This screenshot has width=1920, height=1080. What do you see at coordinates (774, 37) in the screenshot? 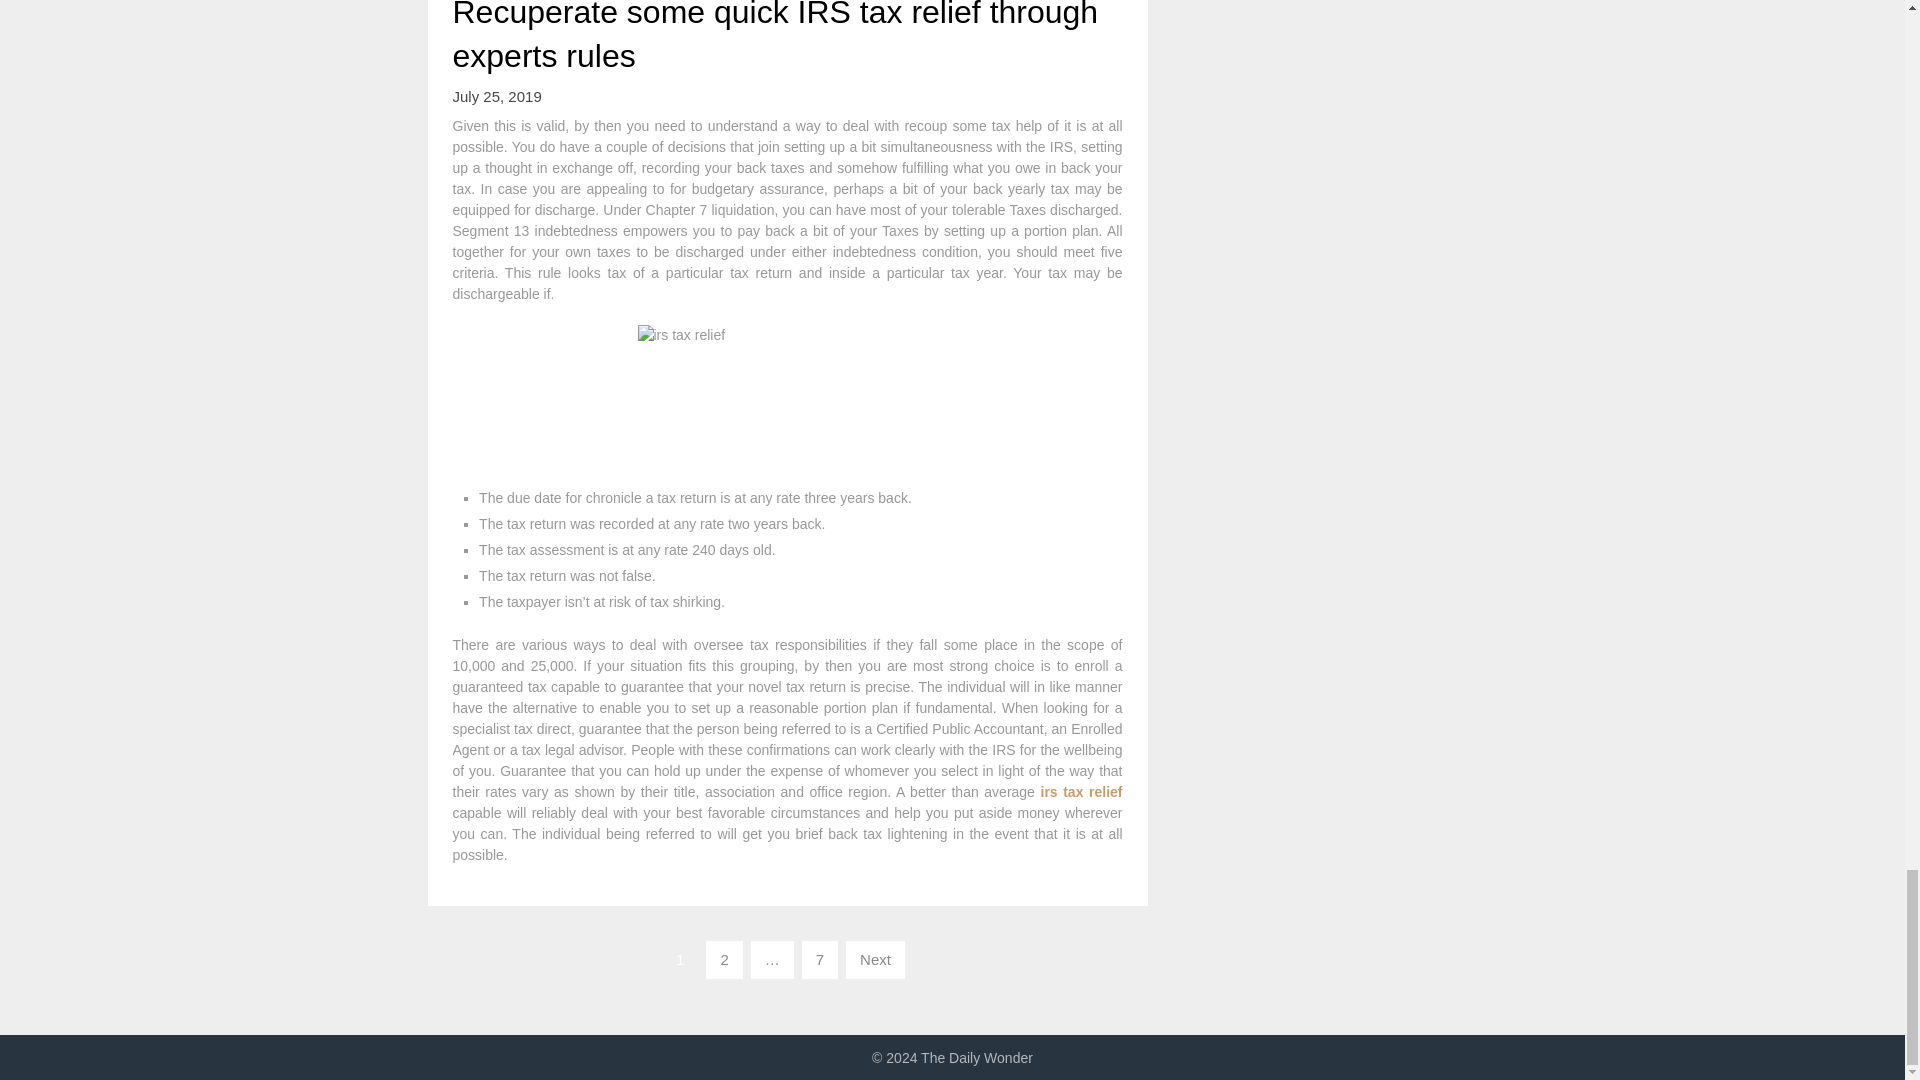
I see `Recuperate some quick IRS tax relief through experts rules` at bounding box center [774, 37].